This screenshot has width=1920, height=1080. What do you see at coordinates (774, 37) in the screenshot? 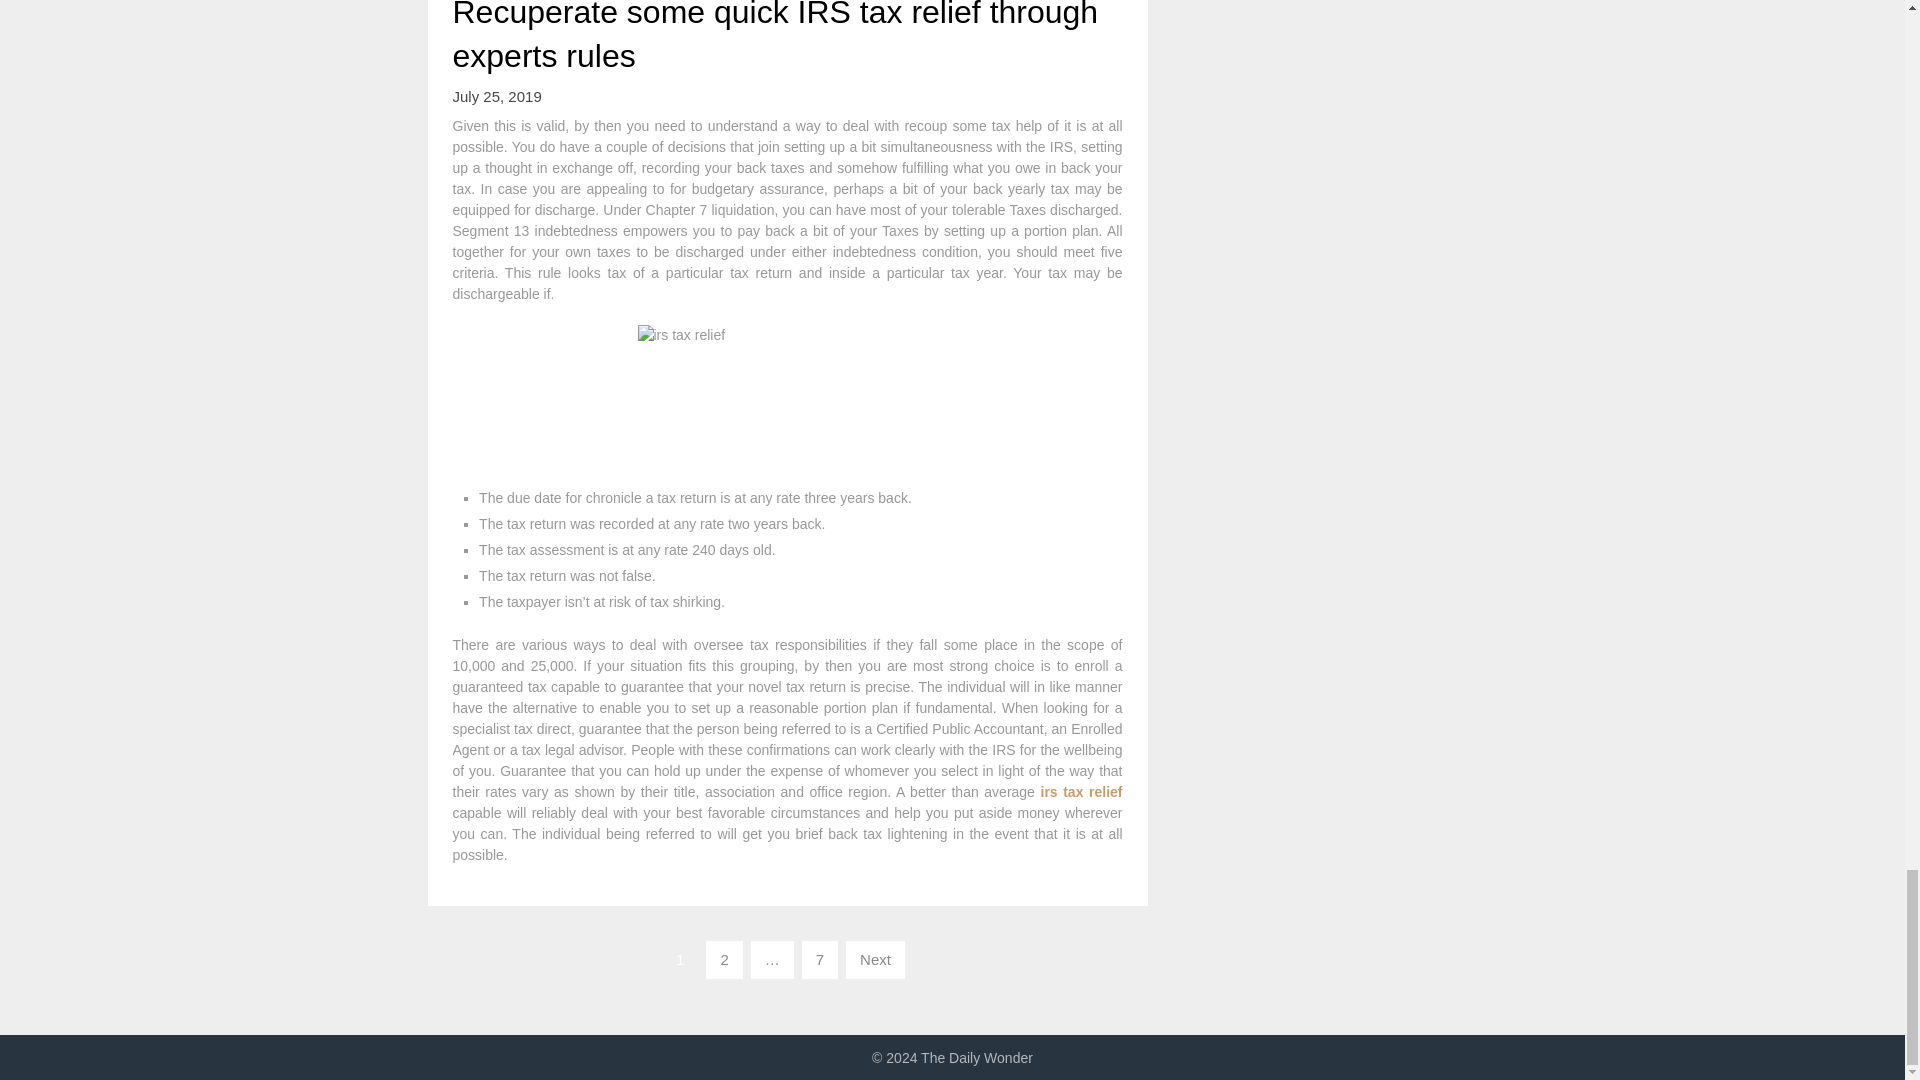
I see `Recuperate some quick IRS tax relief through experts rules` at bounding box center [774, 37].